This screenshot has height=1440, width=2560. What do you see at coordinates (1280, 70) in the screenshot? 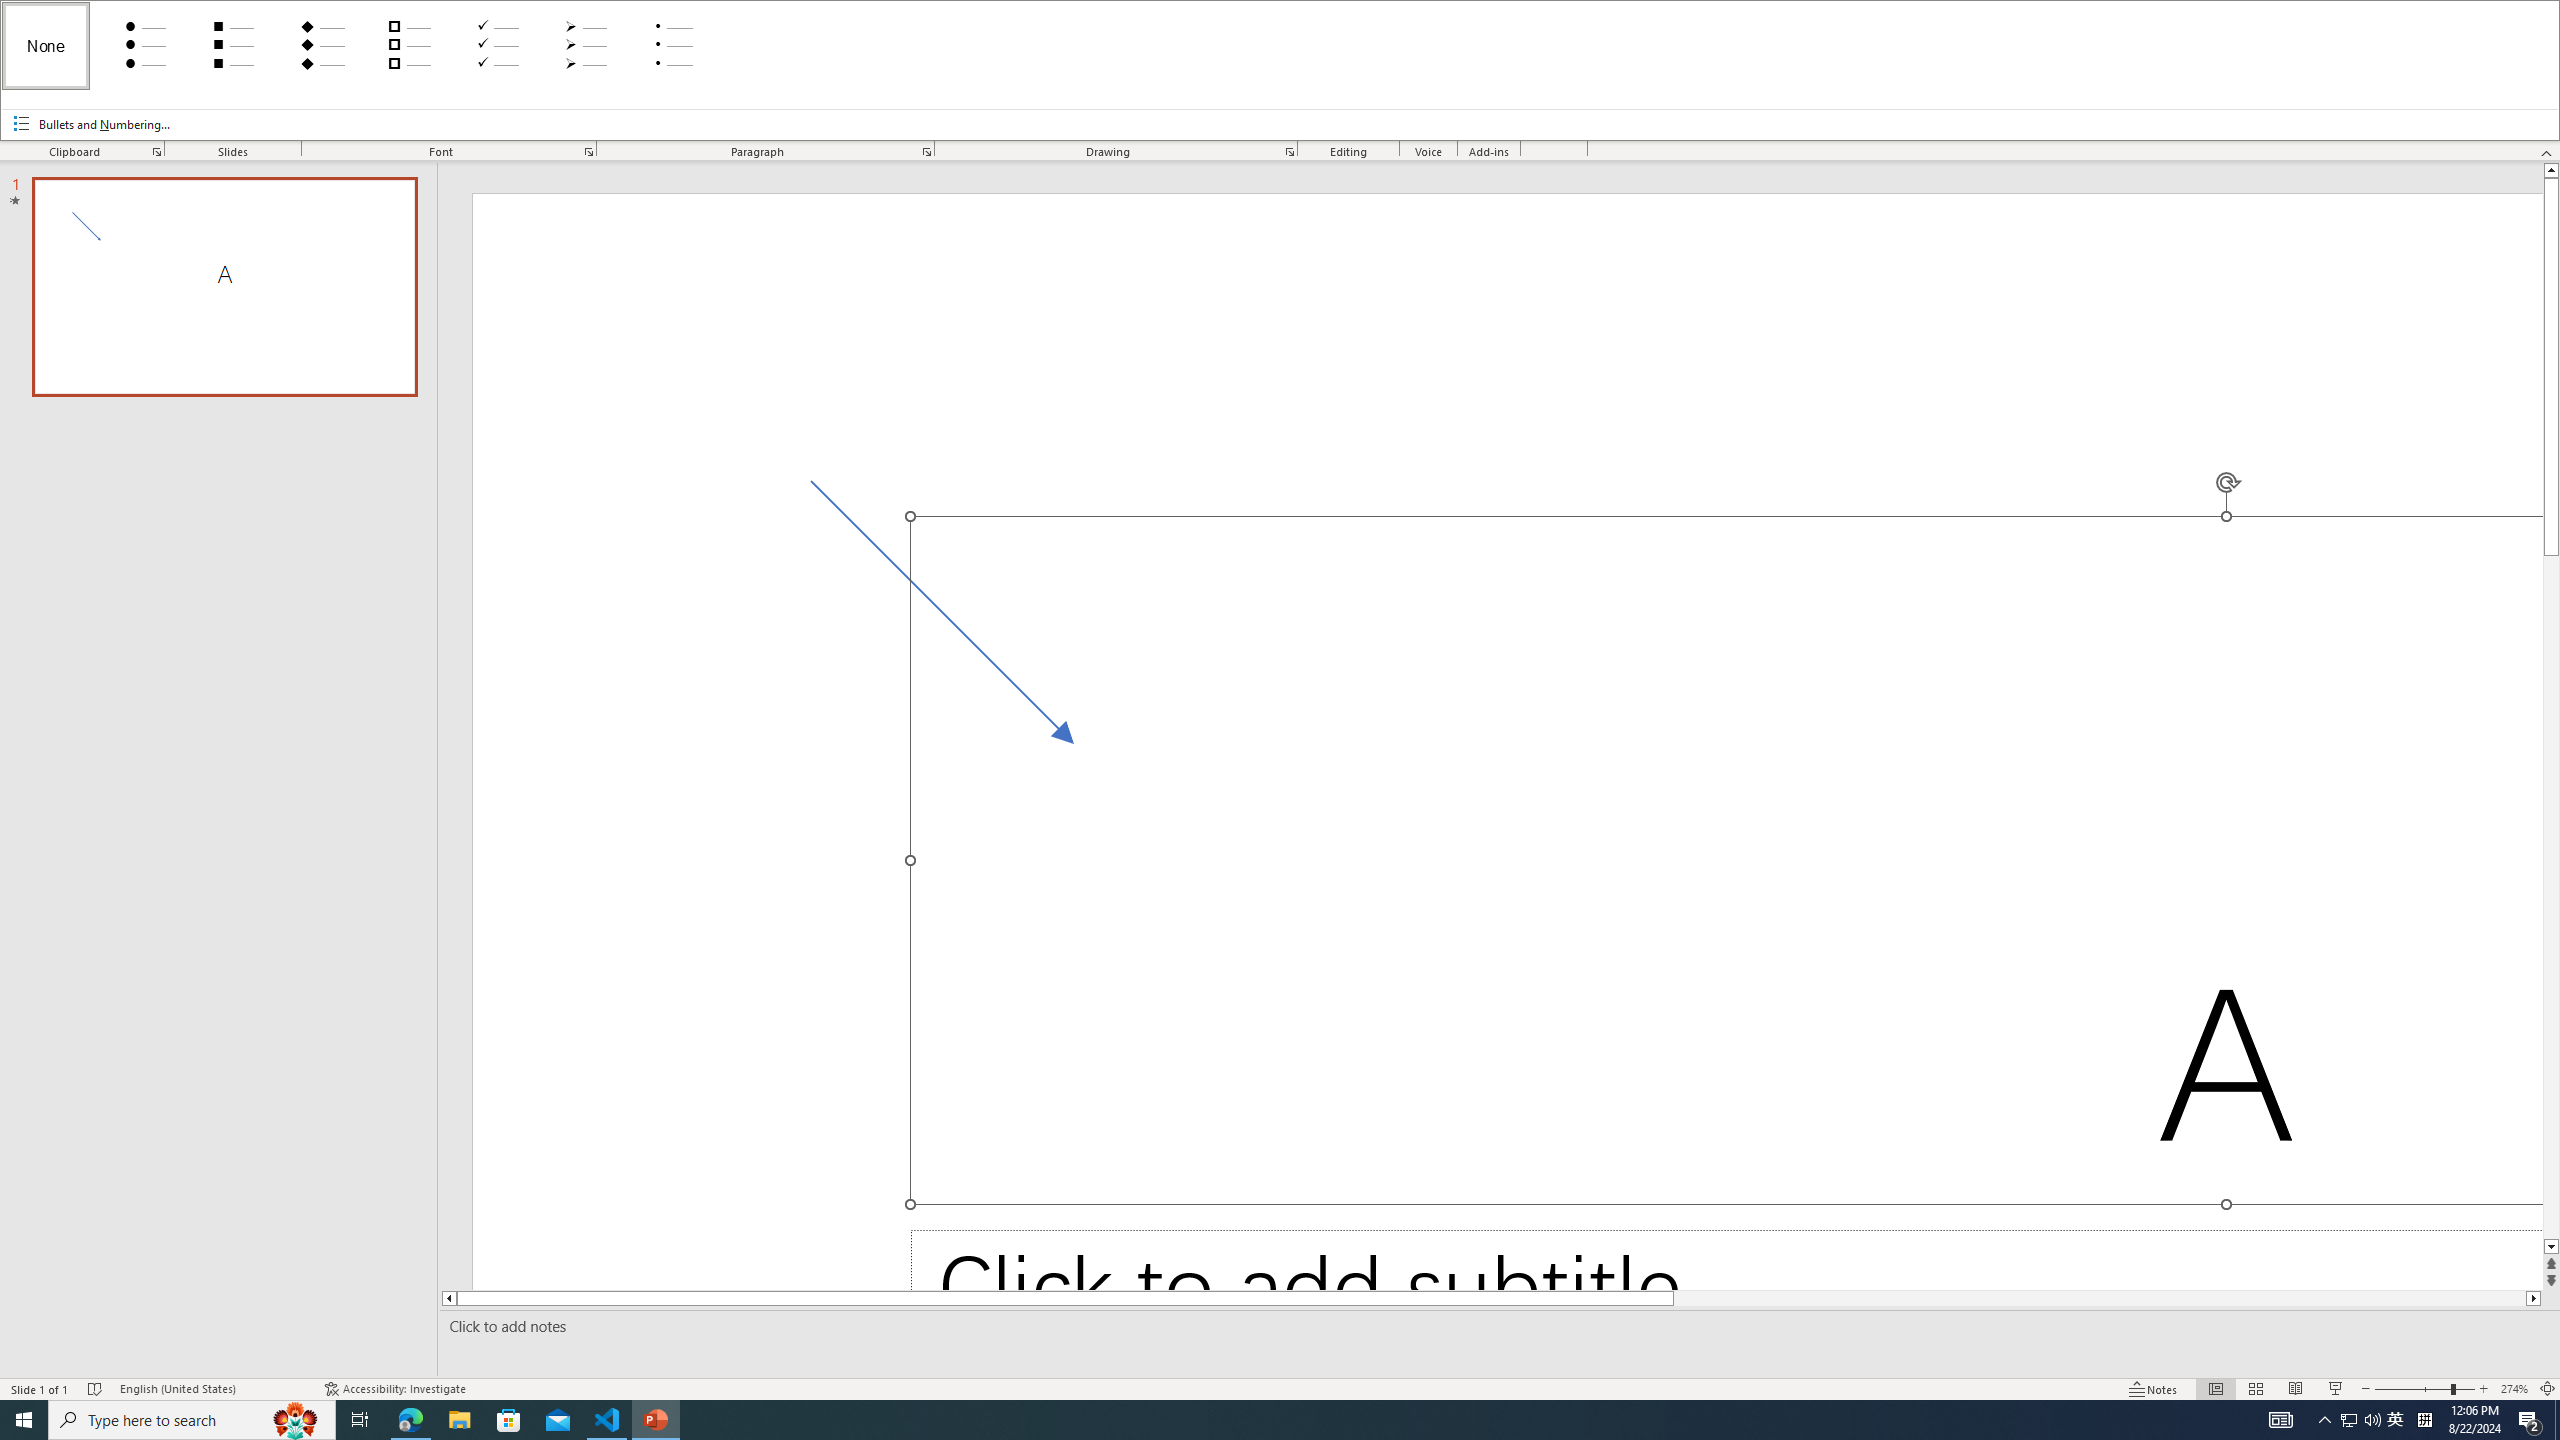
I see `&Bullets` at bounding box center [1280, 70].